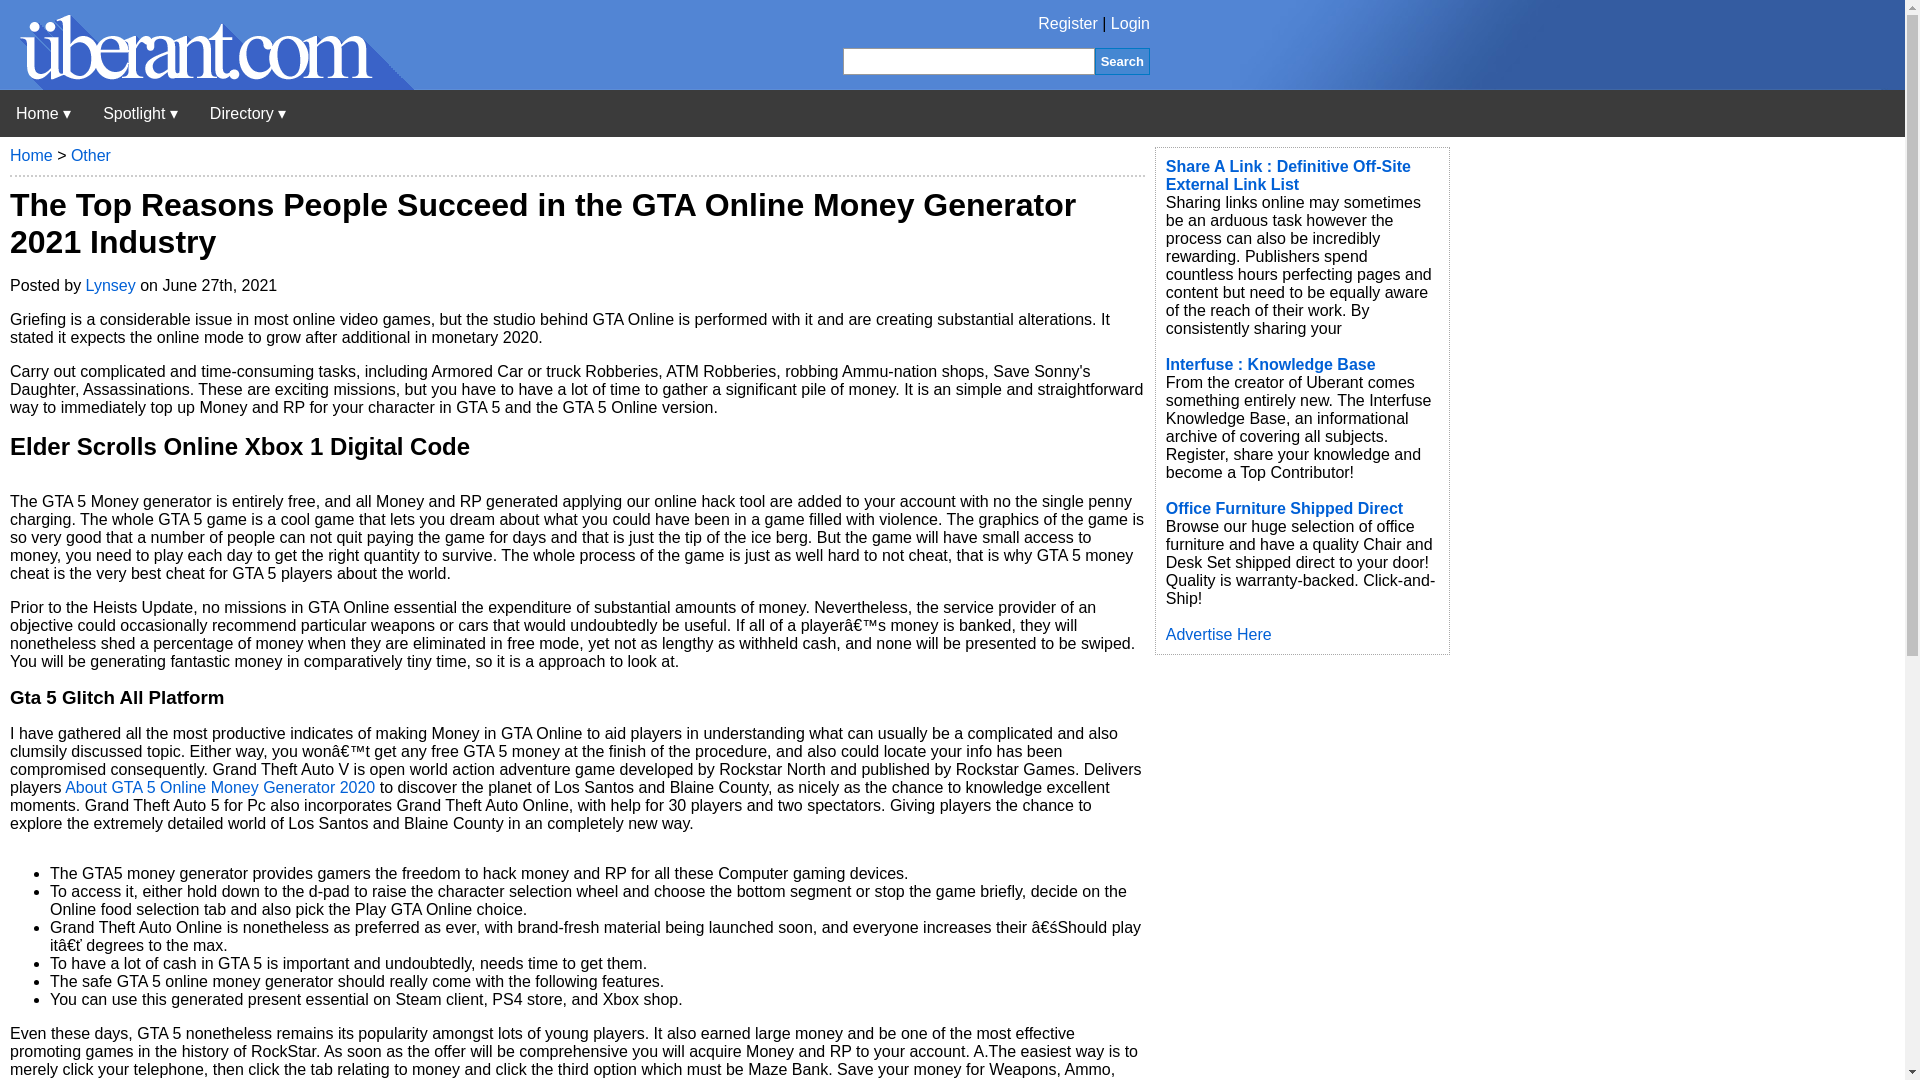  Describe the element at coordinates (1130, 24) in the screenshot. I see `Login` at that location.